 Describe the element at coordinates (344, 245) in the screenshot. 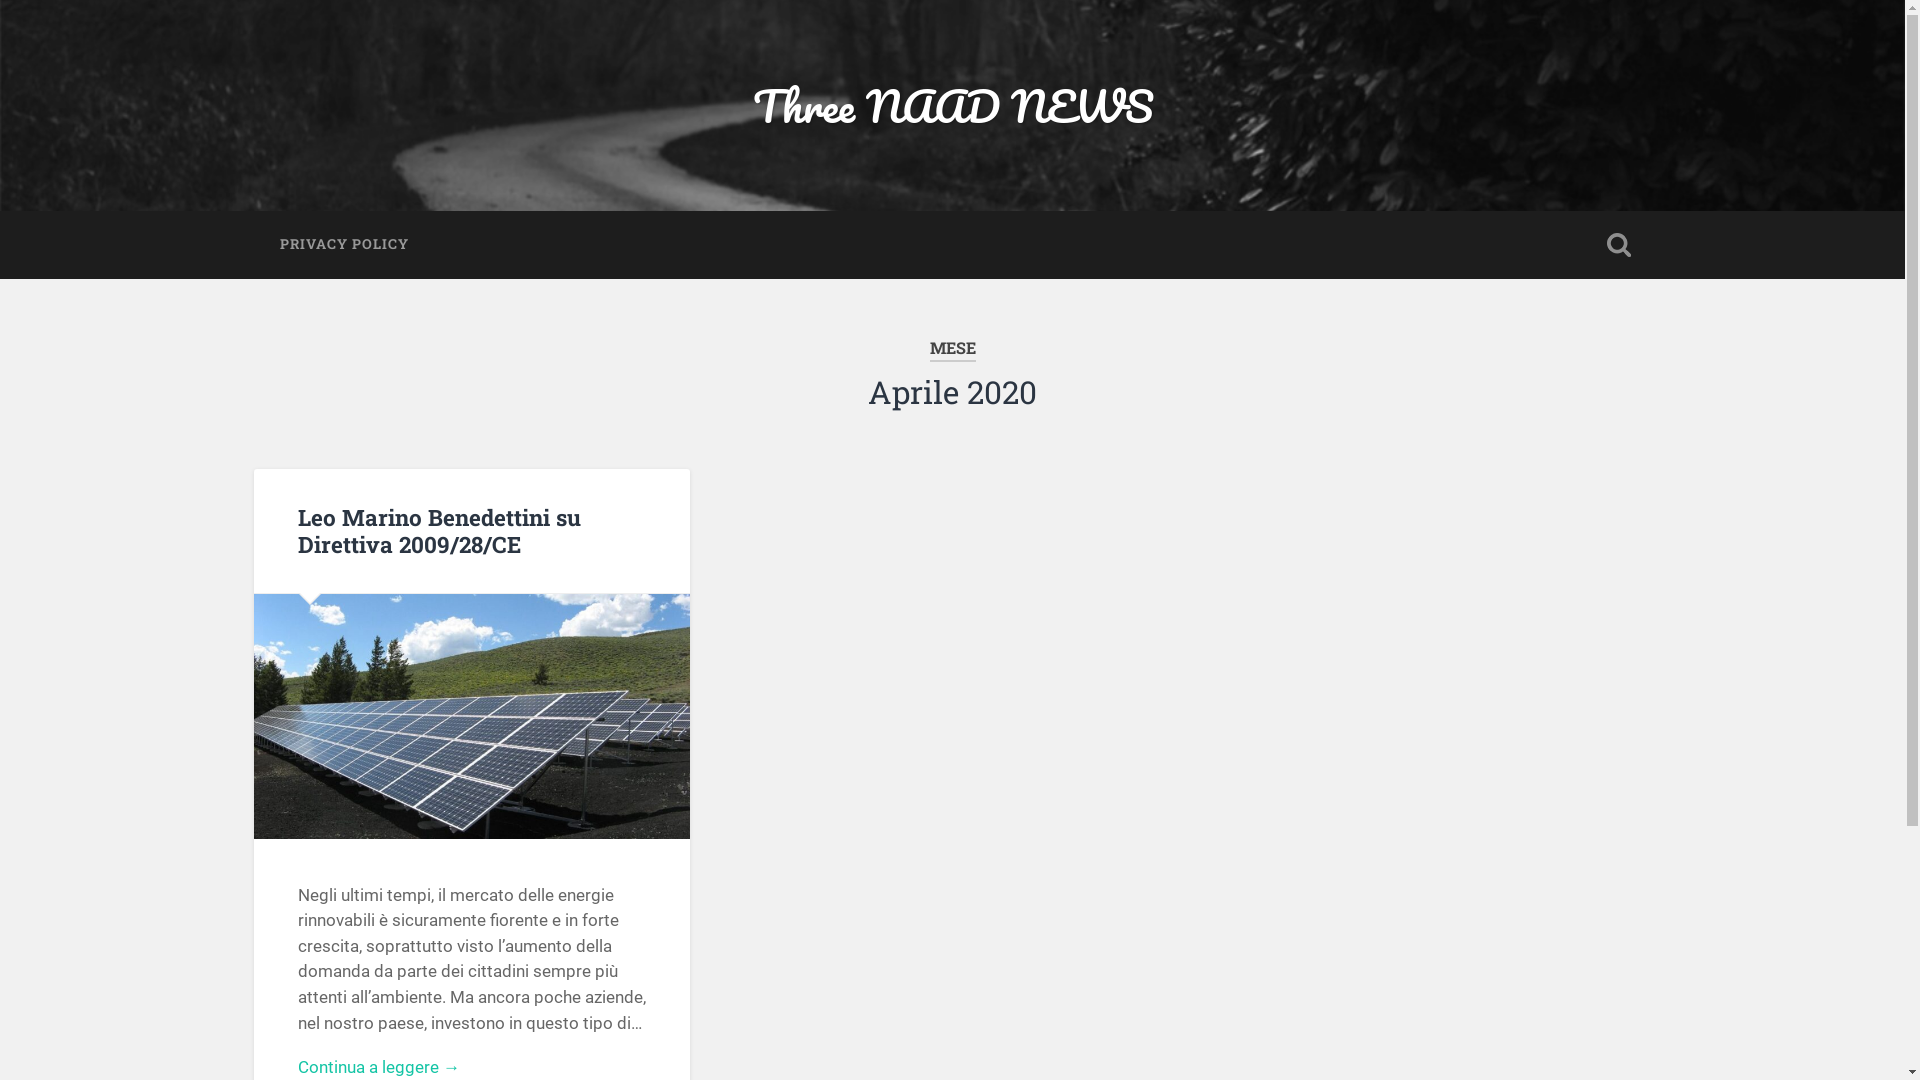

I see `PRIVACY POLICY` at that location.